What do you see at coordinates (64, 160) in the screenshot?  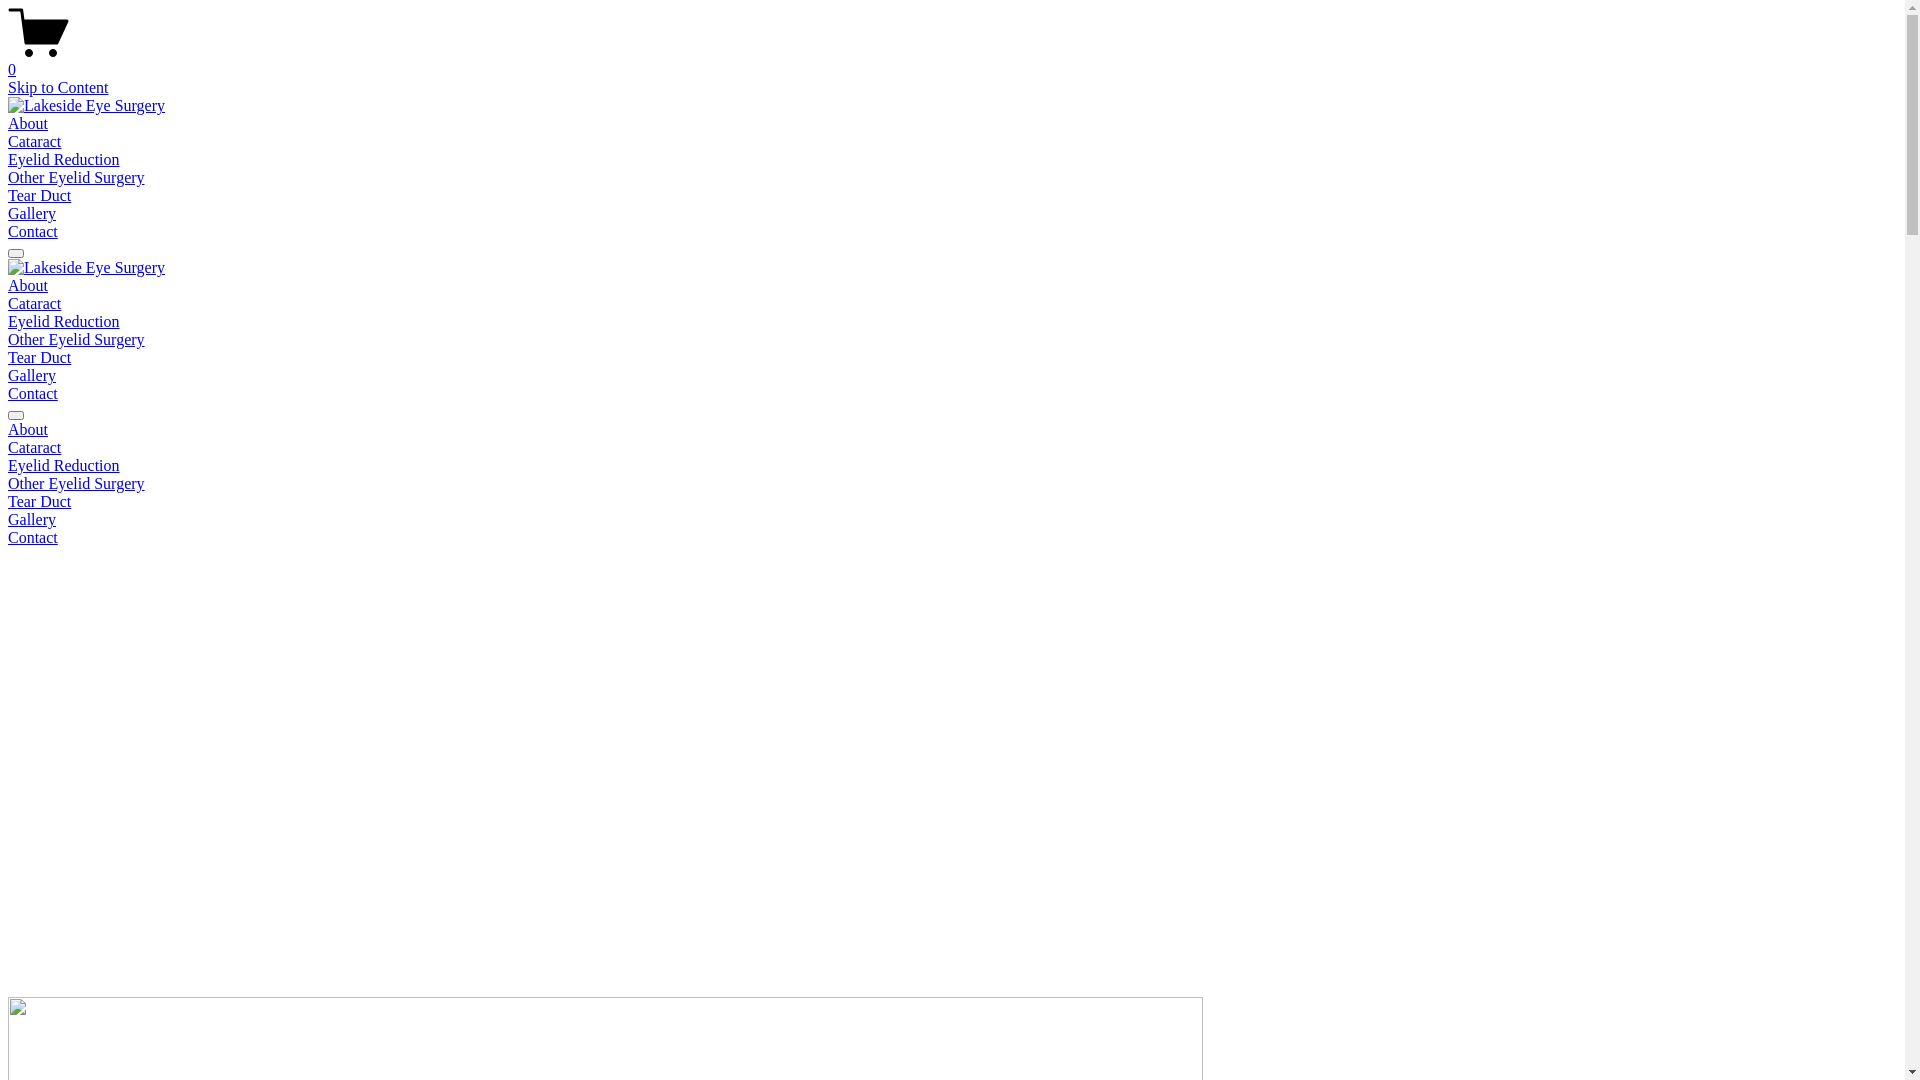 I see `Eyelid Reduction` at bounding box center [64, 160].